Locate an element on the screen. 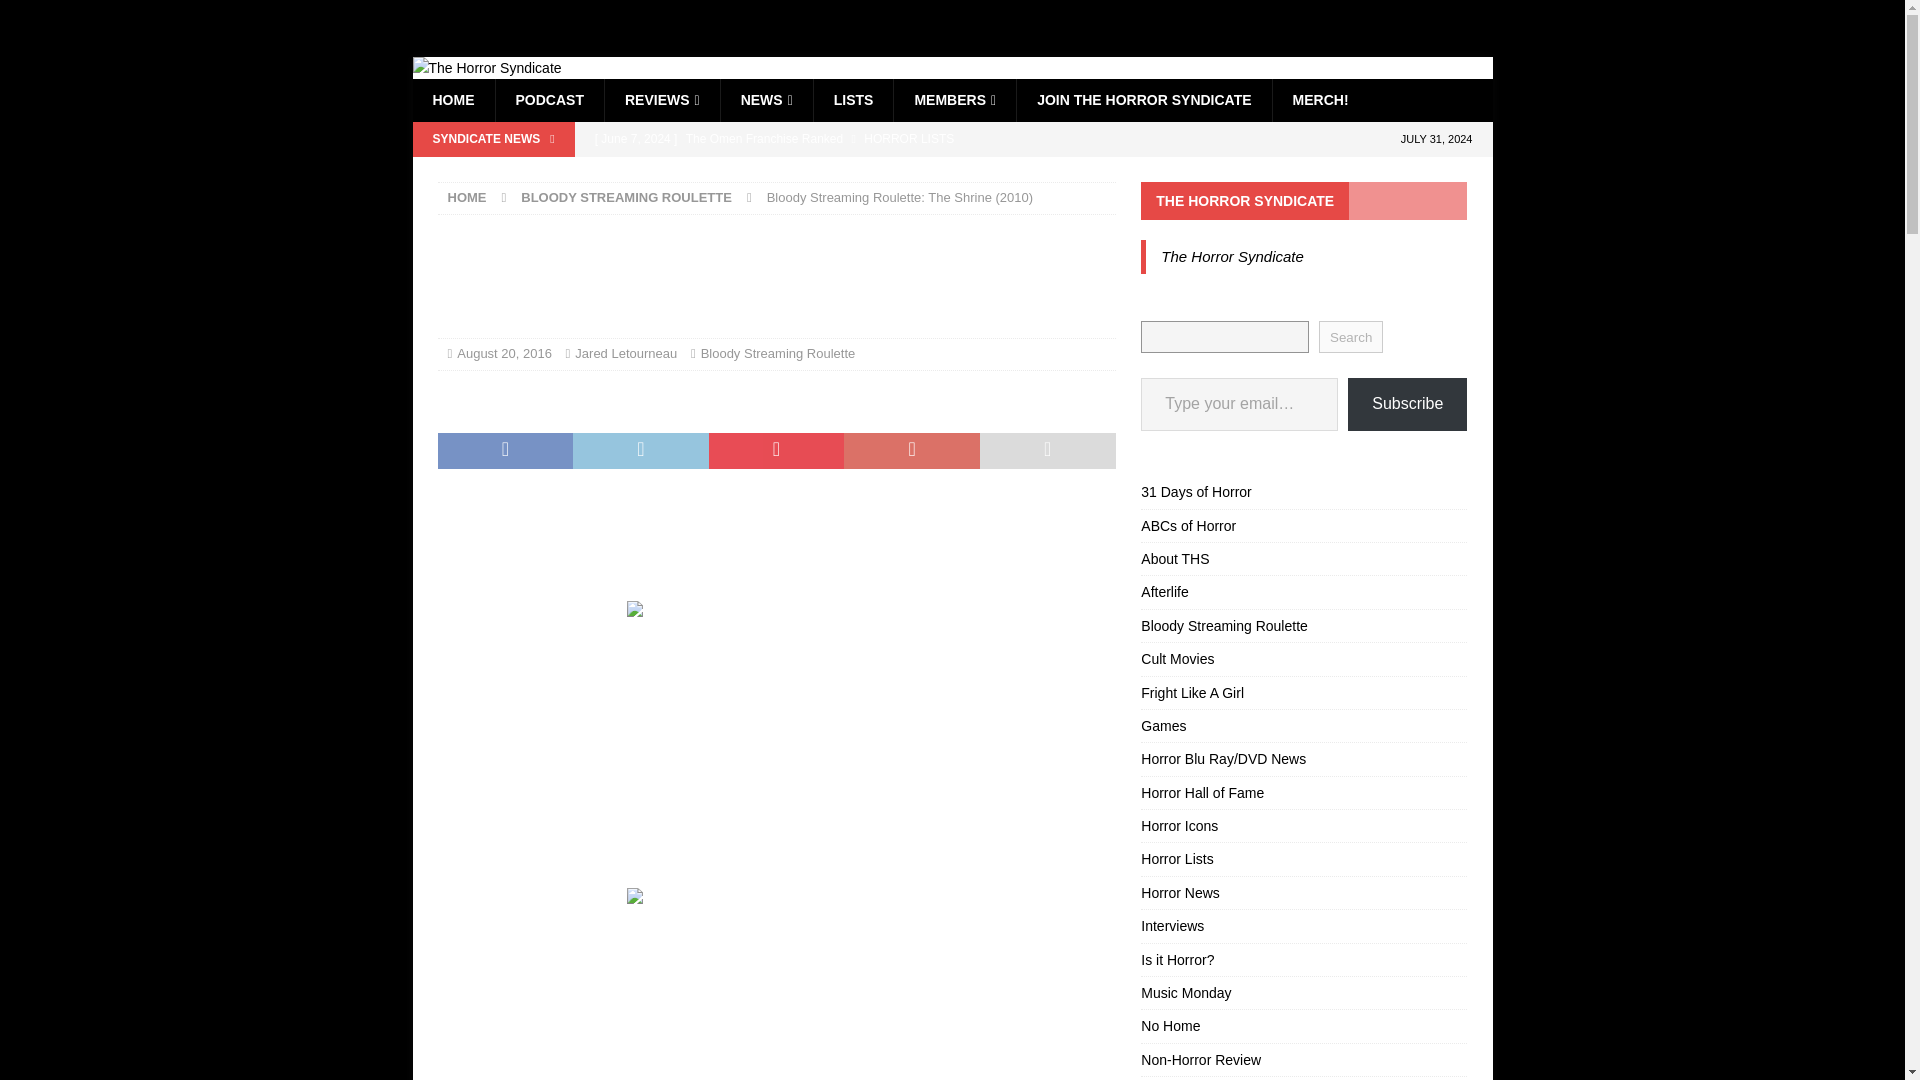 This screenshot has width=1920, height=1080. Jared Letourneau is located at coordinates (626, 352).